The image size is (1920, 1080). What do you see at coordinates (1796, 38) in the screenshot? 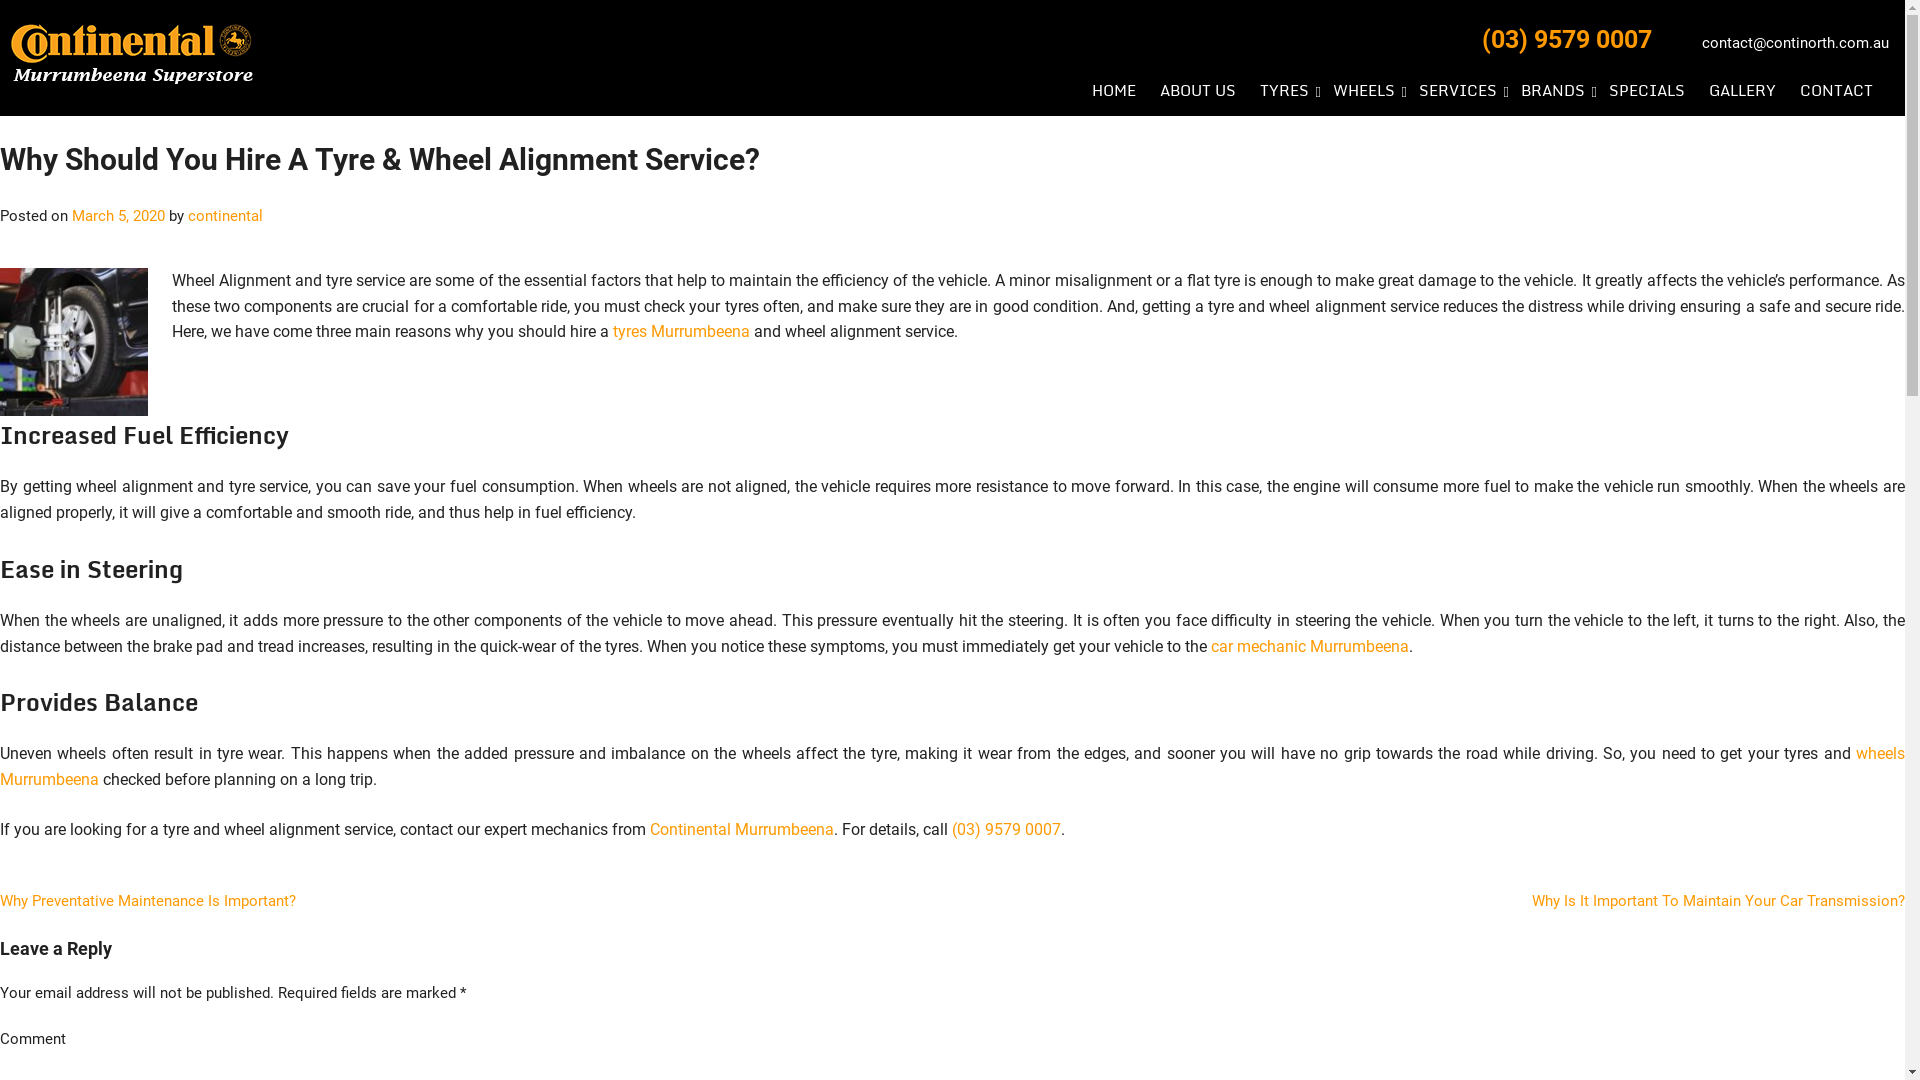
I see `contact@continorth.com.au` at bounding box center [1796, 38].